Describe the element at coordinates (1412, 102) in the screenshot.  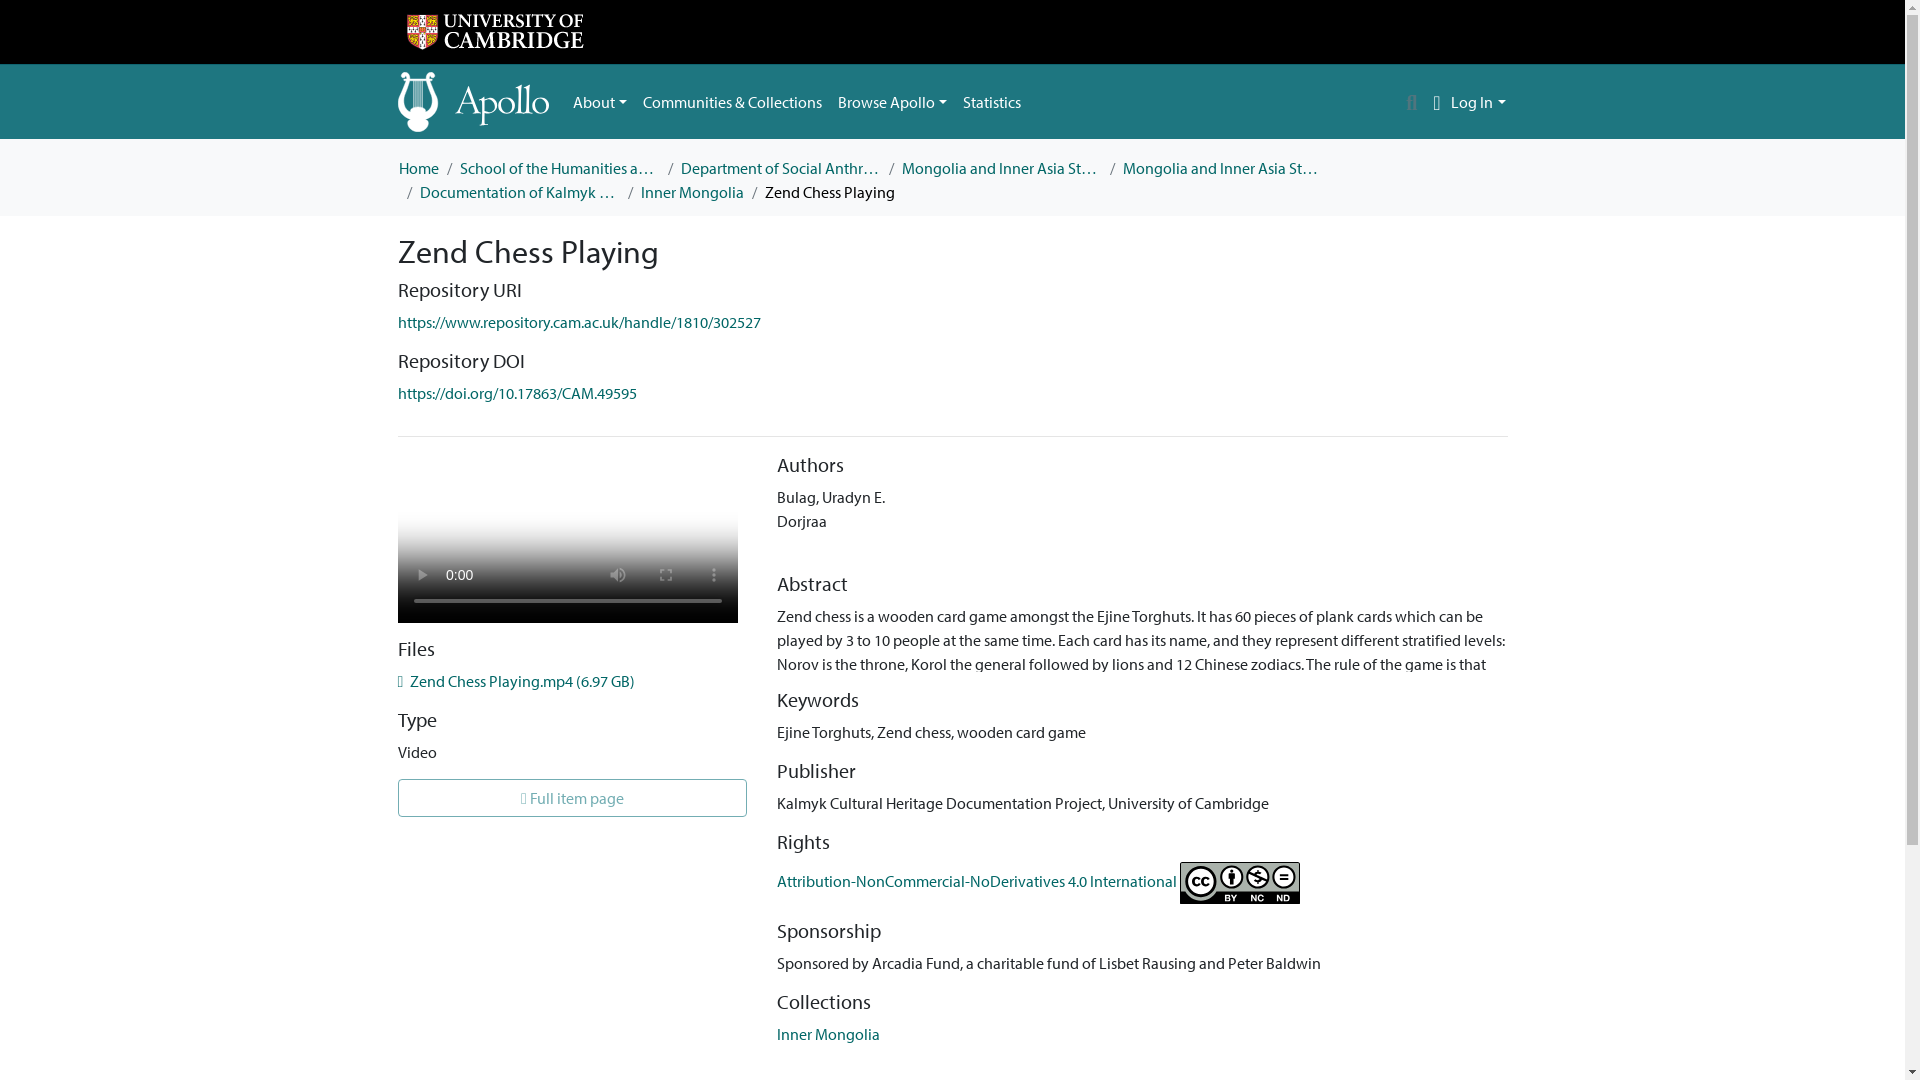
I see `Search` at that location.